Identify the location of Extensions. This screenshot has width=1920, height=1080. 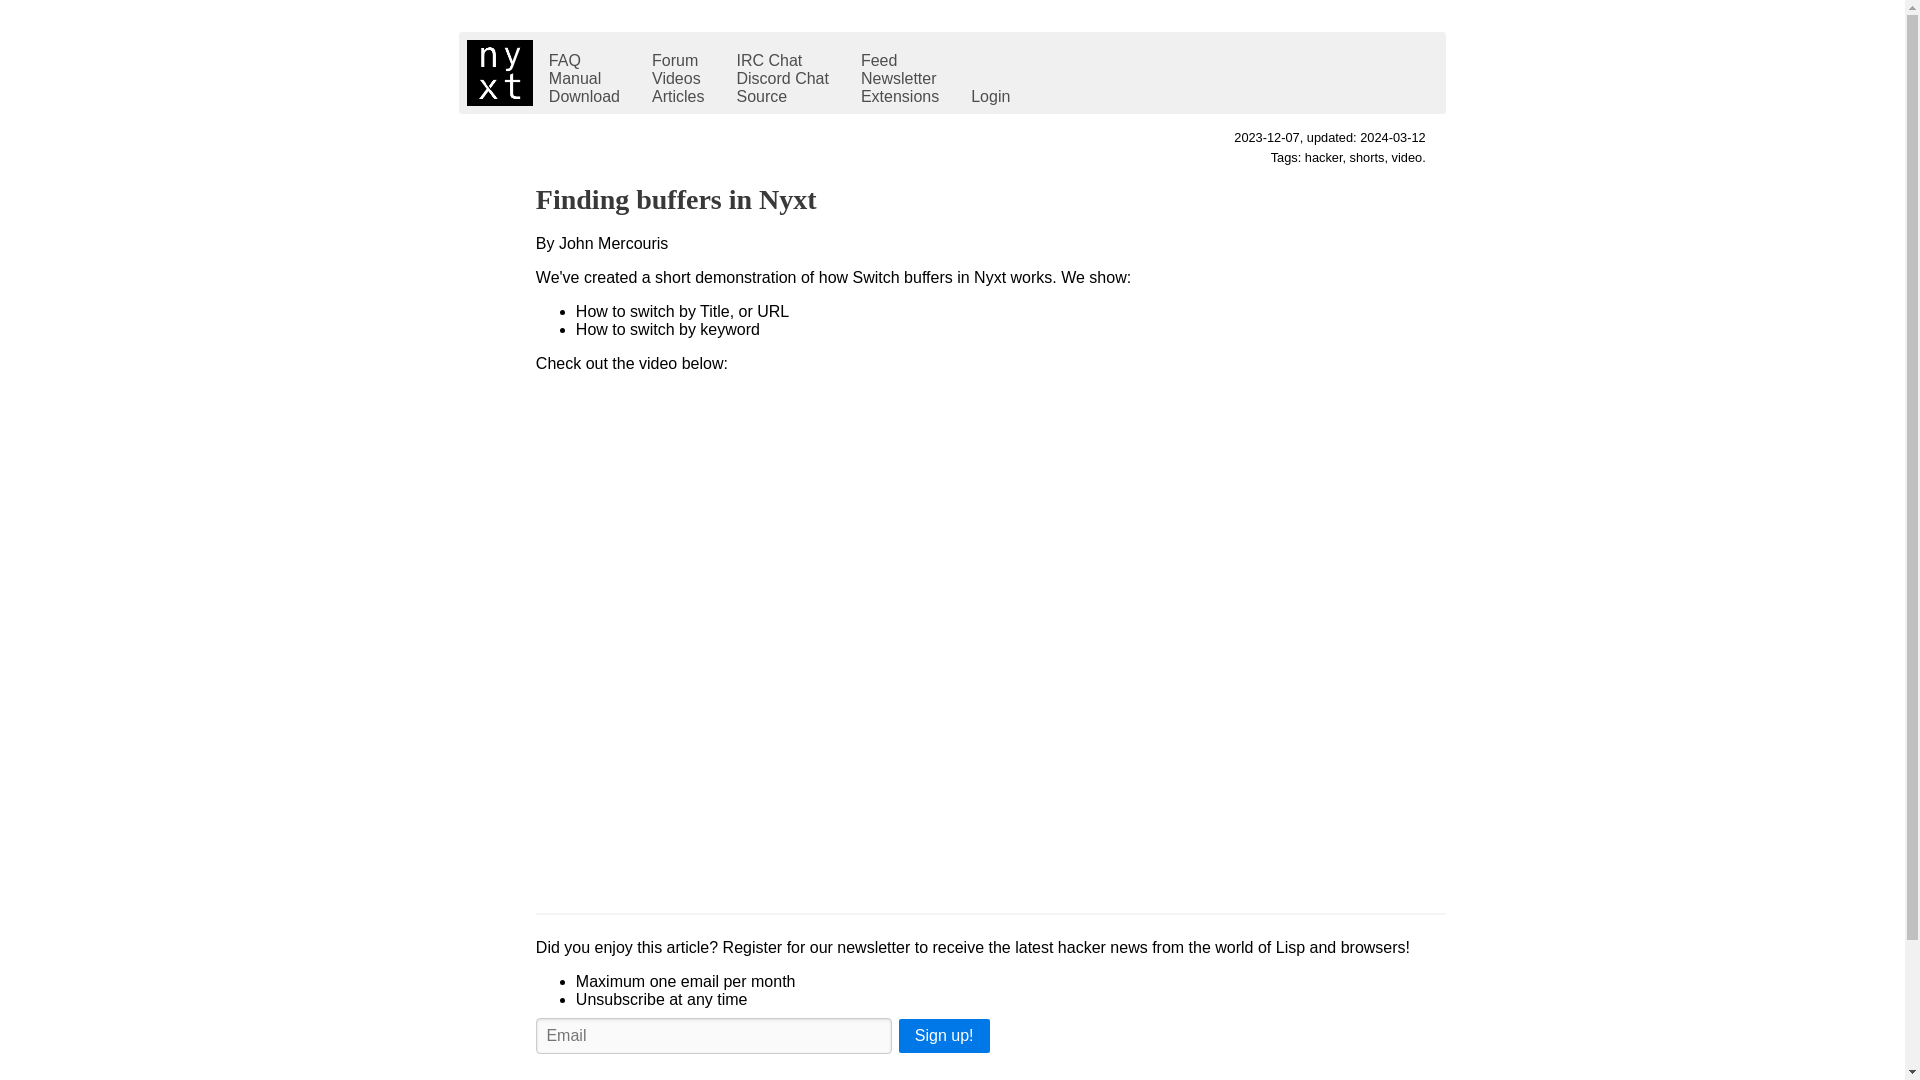
(899, 96).